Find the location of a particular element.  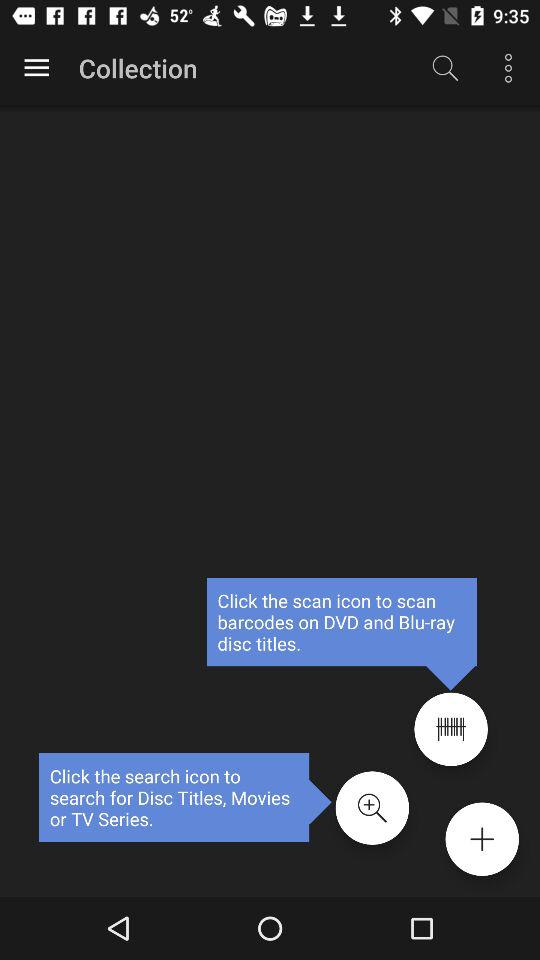

add options is located at coordinates (482, 839).